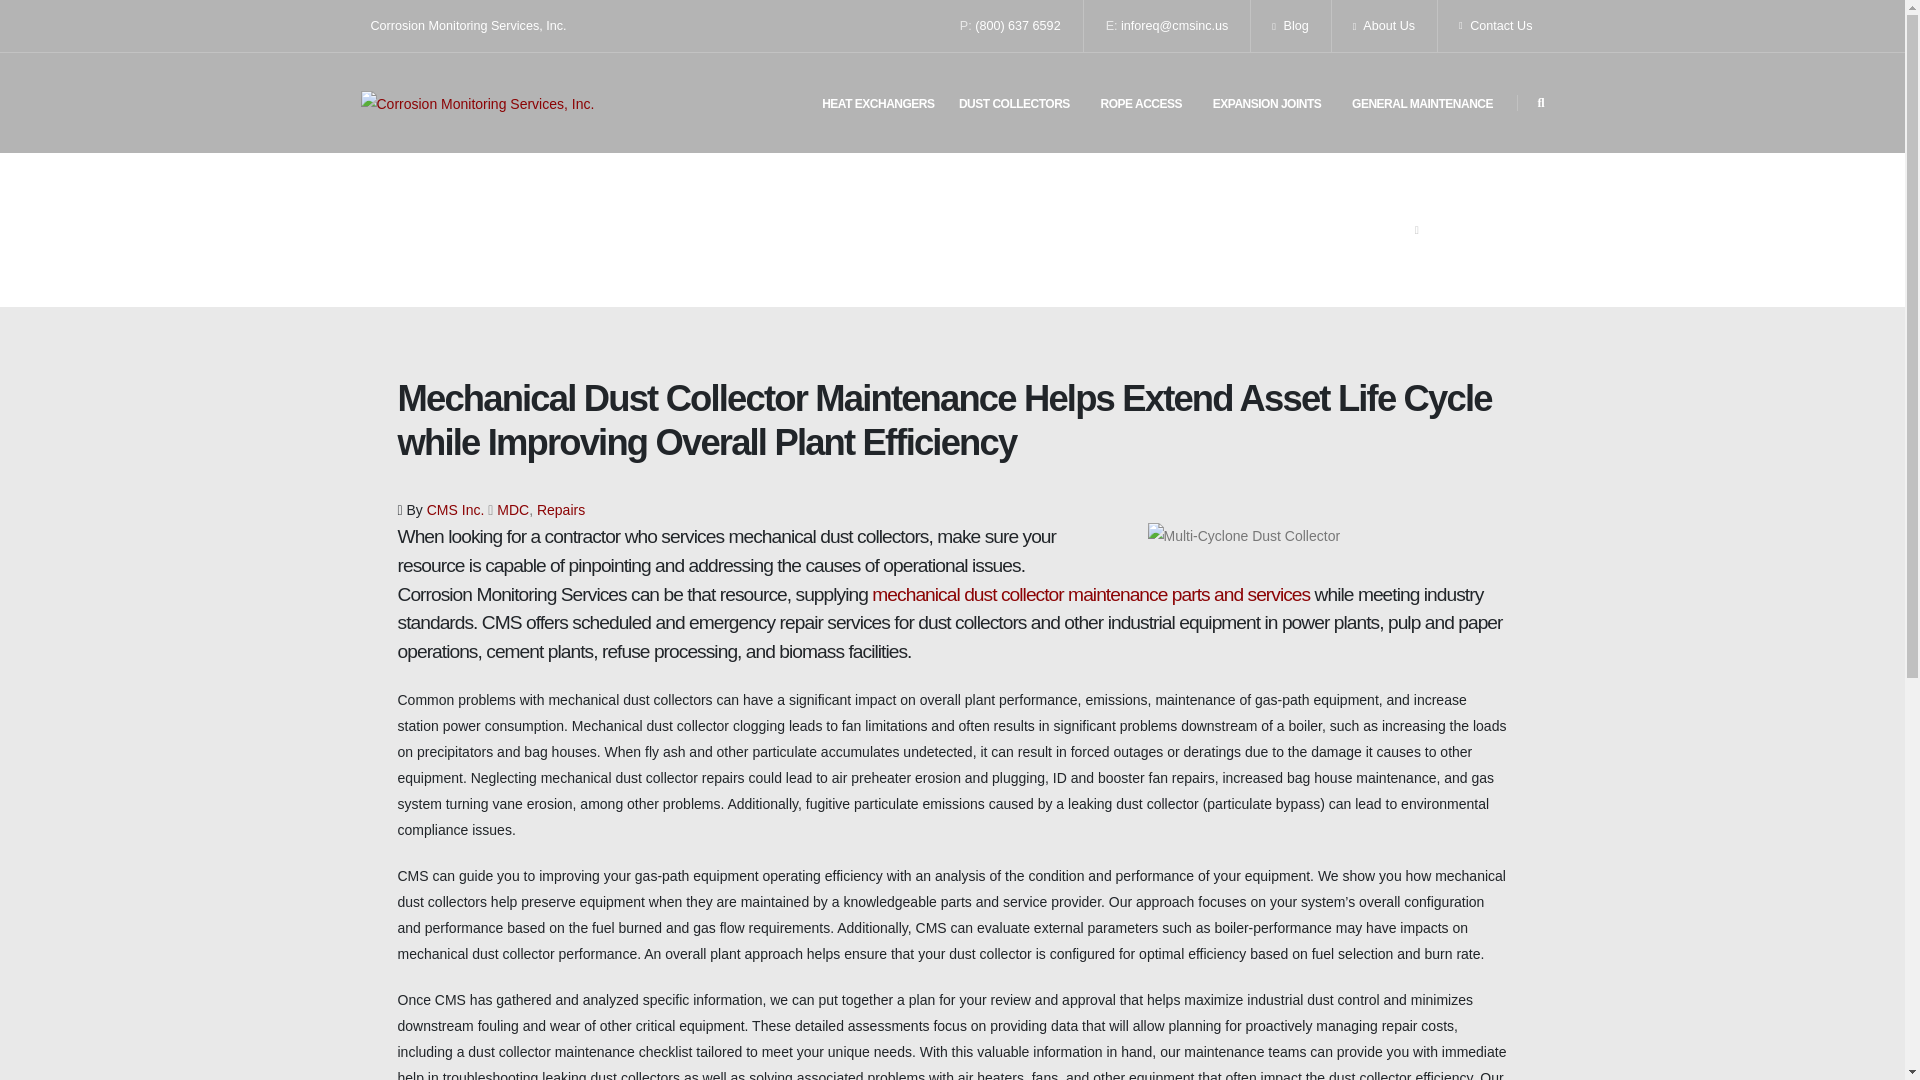  I want to click on Repairs, so click(561, 510).